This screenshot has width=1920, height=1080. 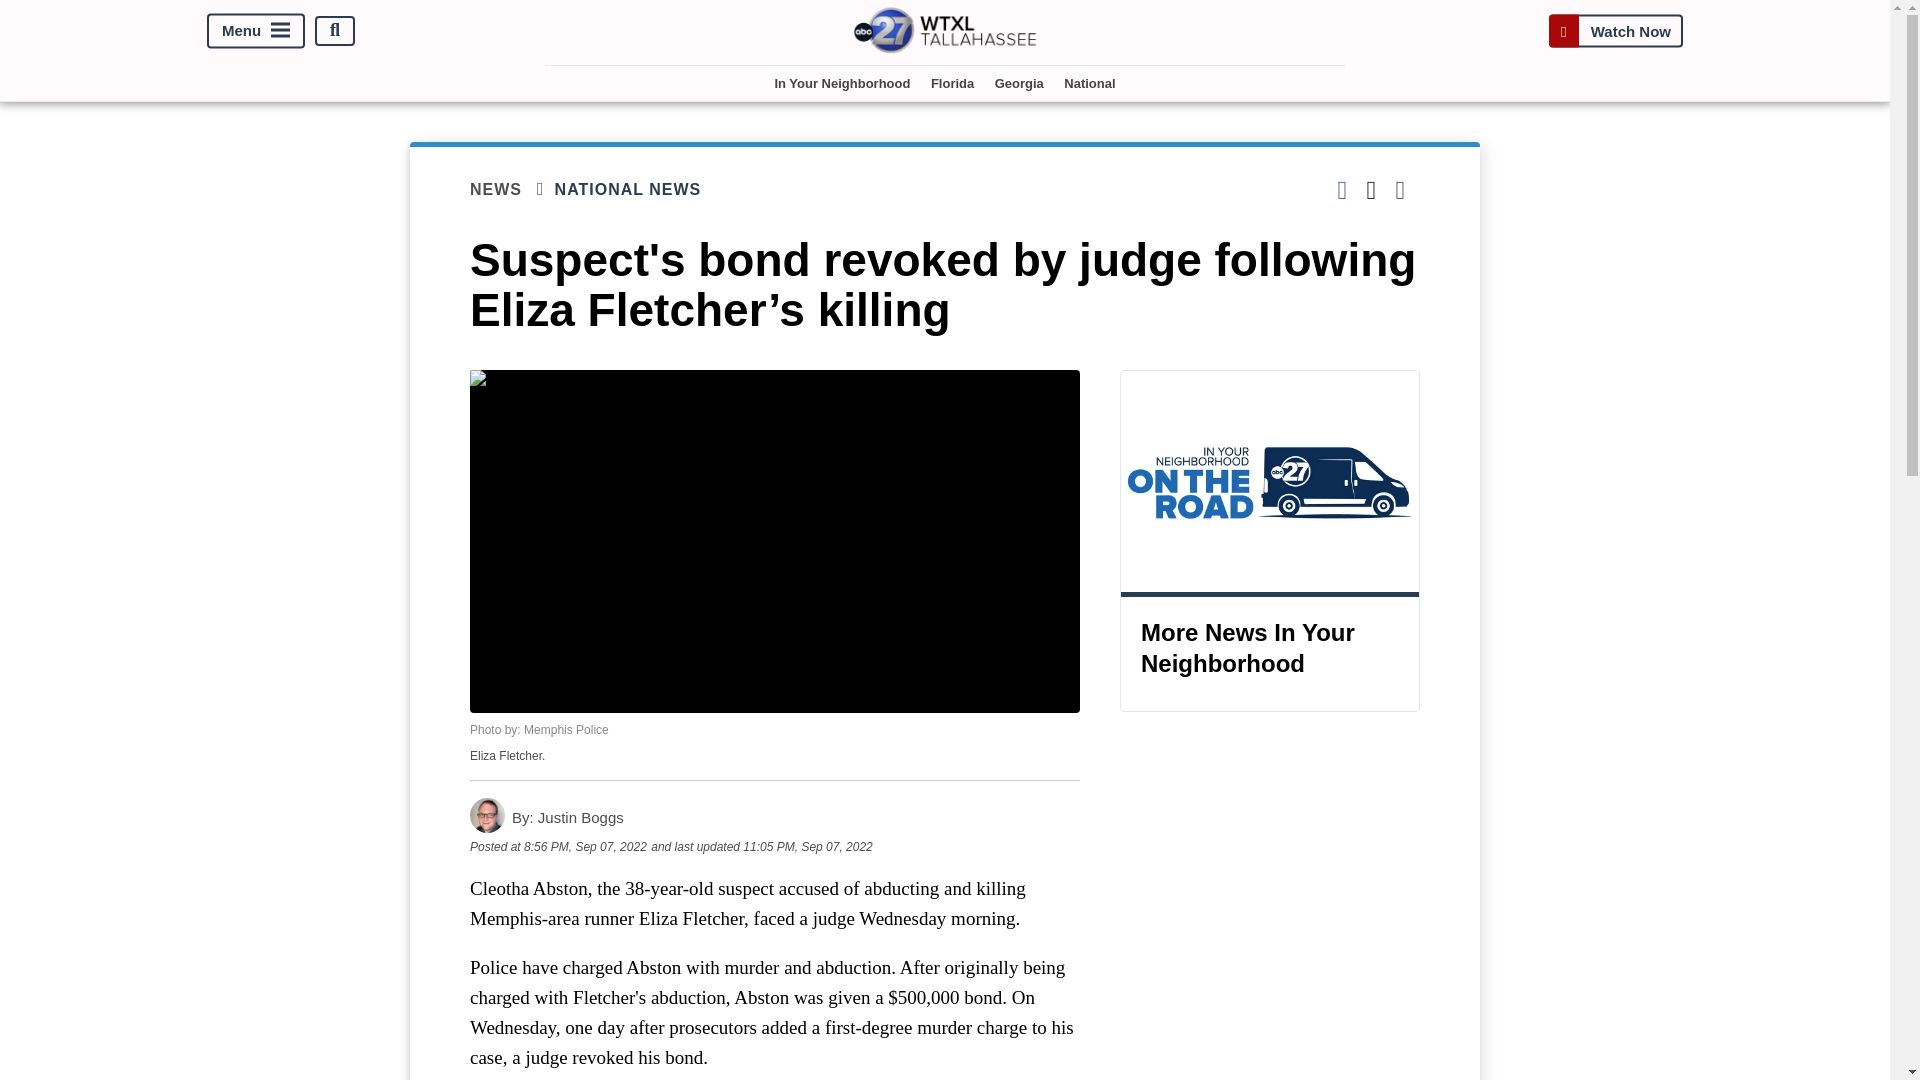 What do you see at coordinates (1615, 30) in the screenshot?
I see `Watch Now` at bounding box center [1615, 30].